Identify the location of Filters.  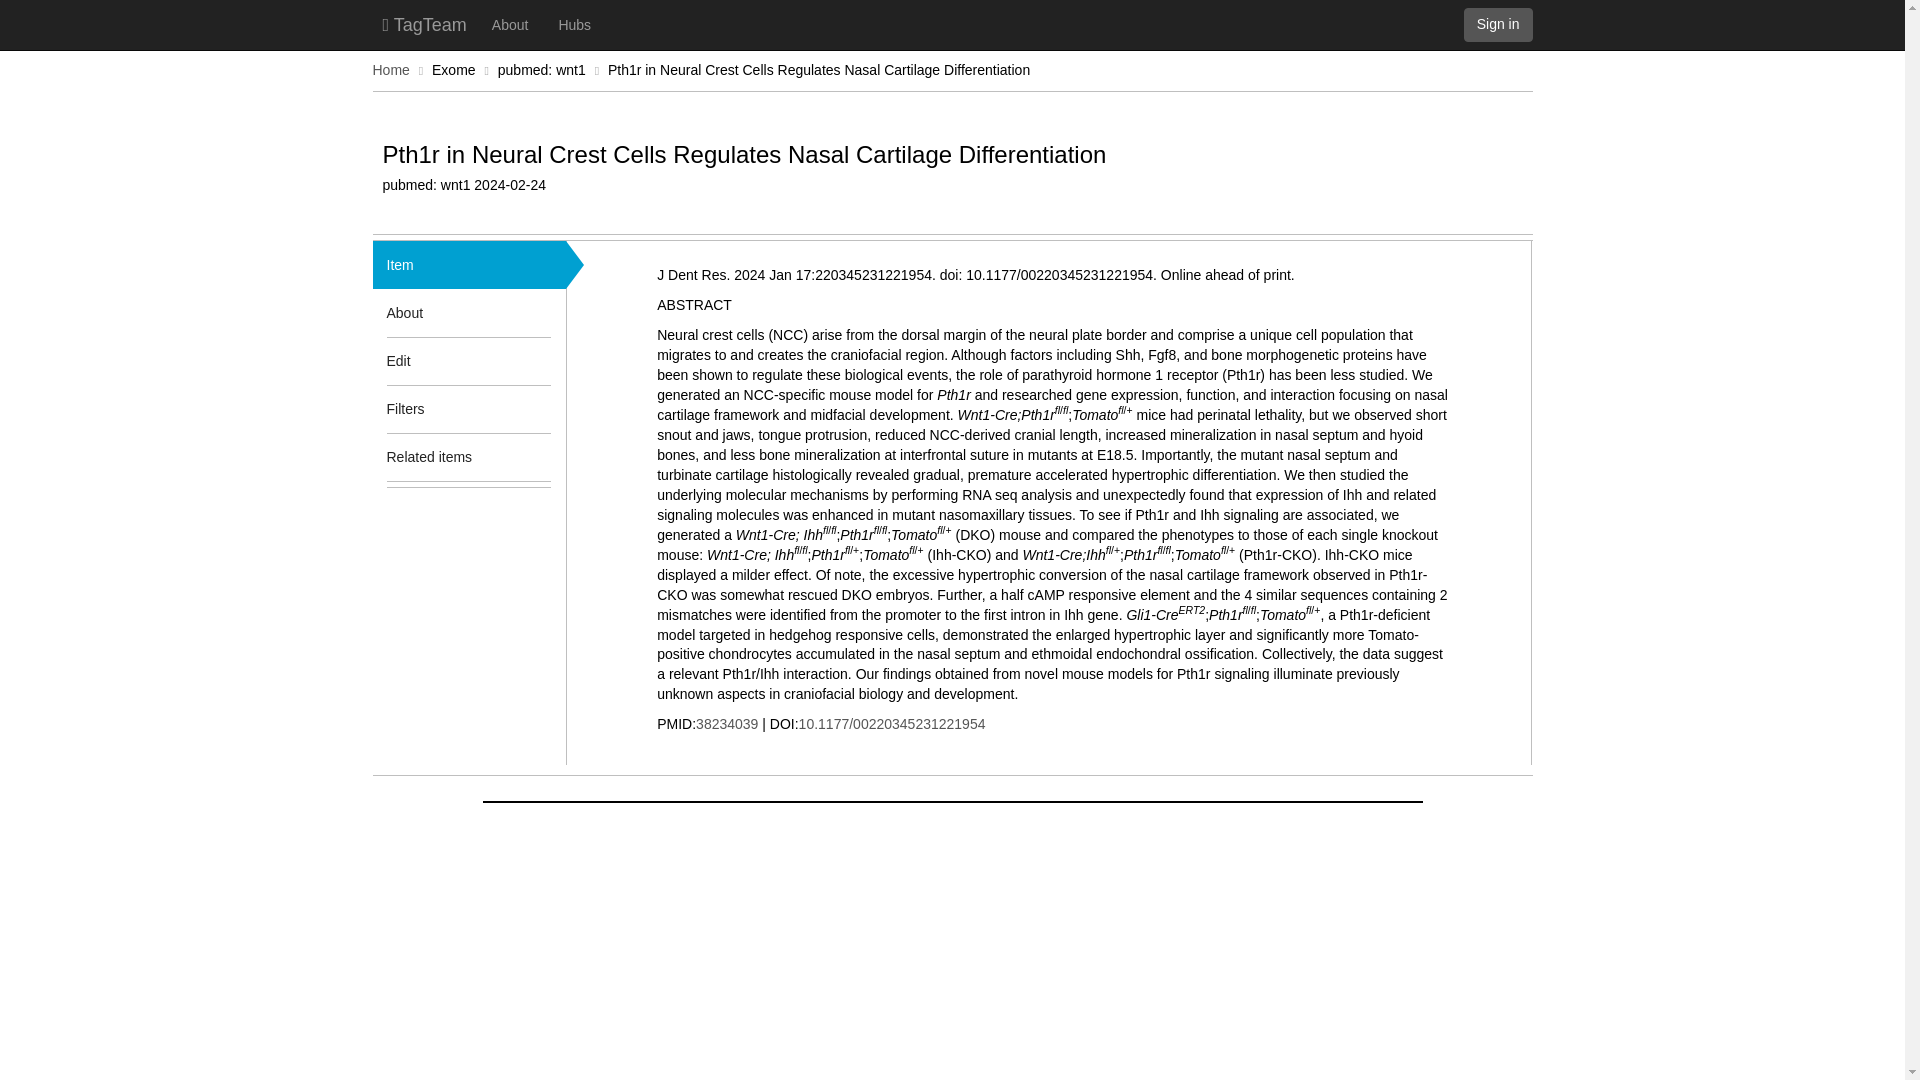
(439, 408).